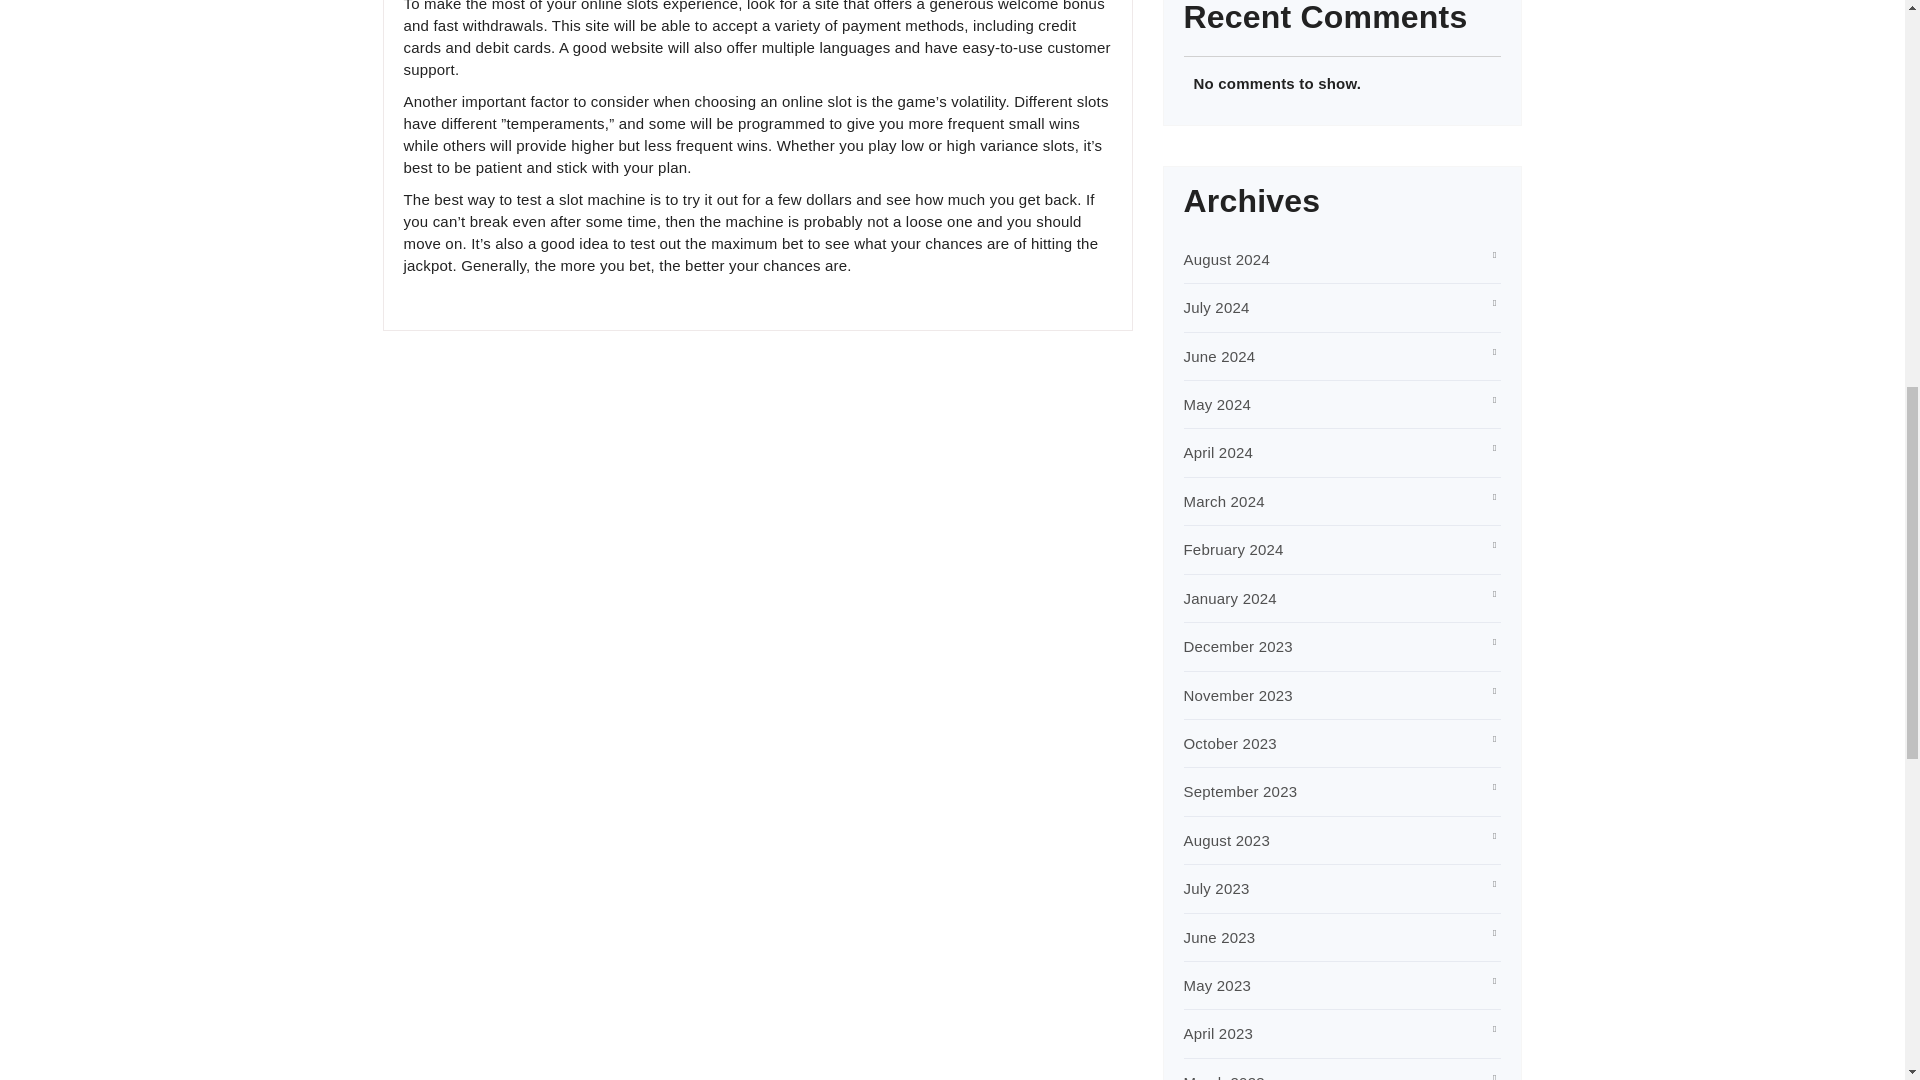  Describe the element at coordinates (1234, 550) in the screenshot. I see `February 2024` at that location.